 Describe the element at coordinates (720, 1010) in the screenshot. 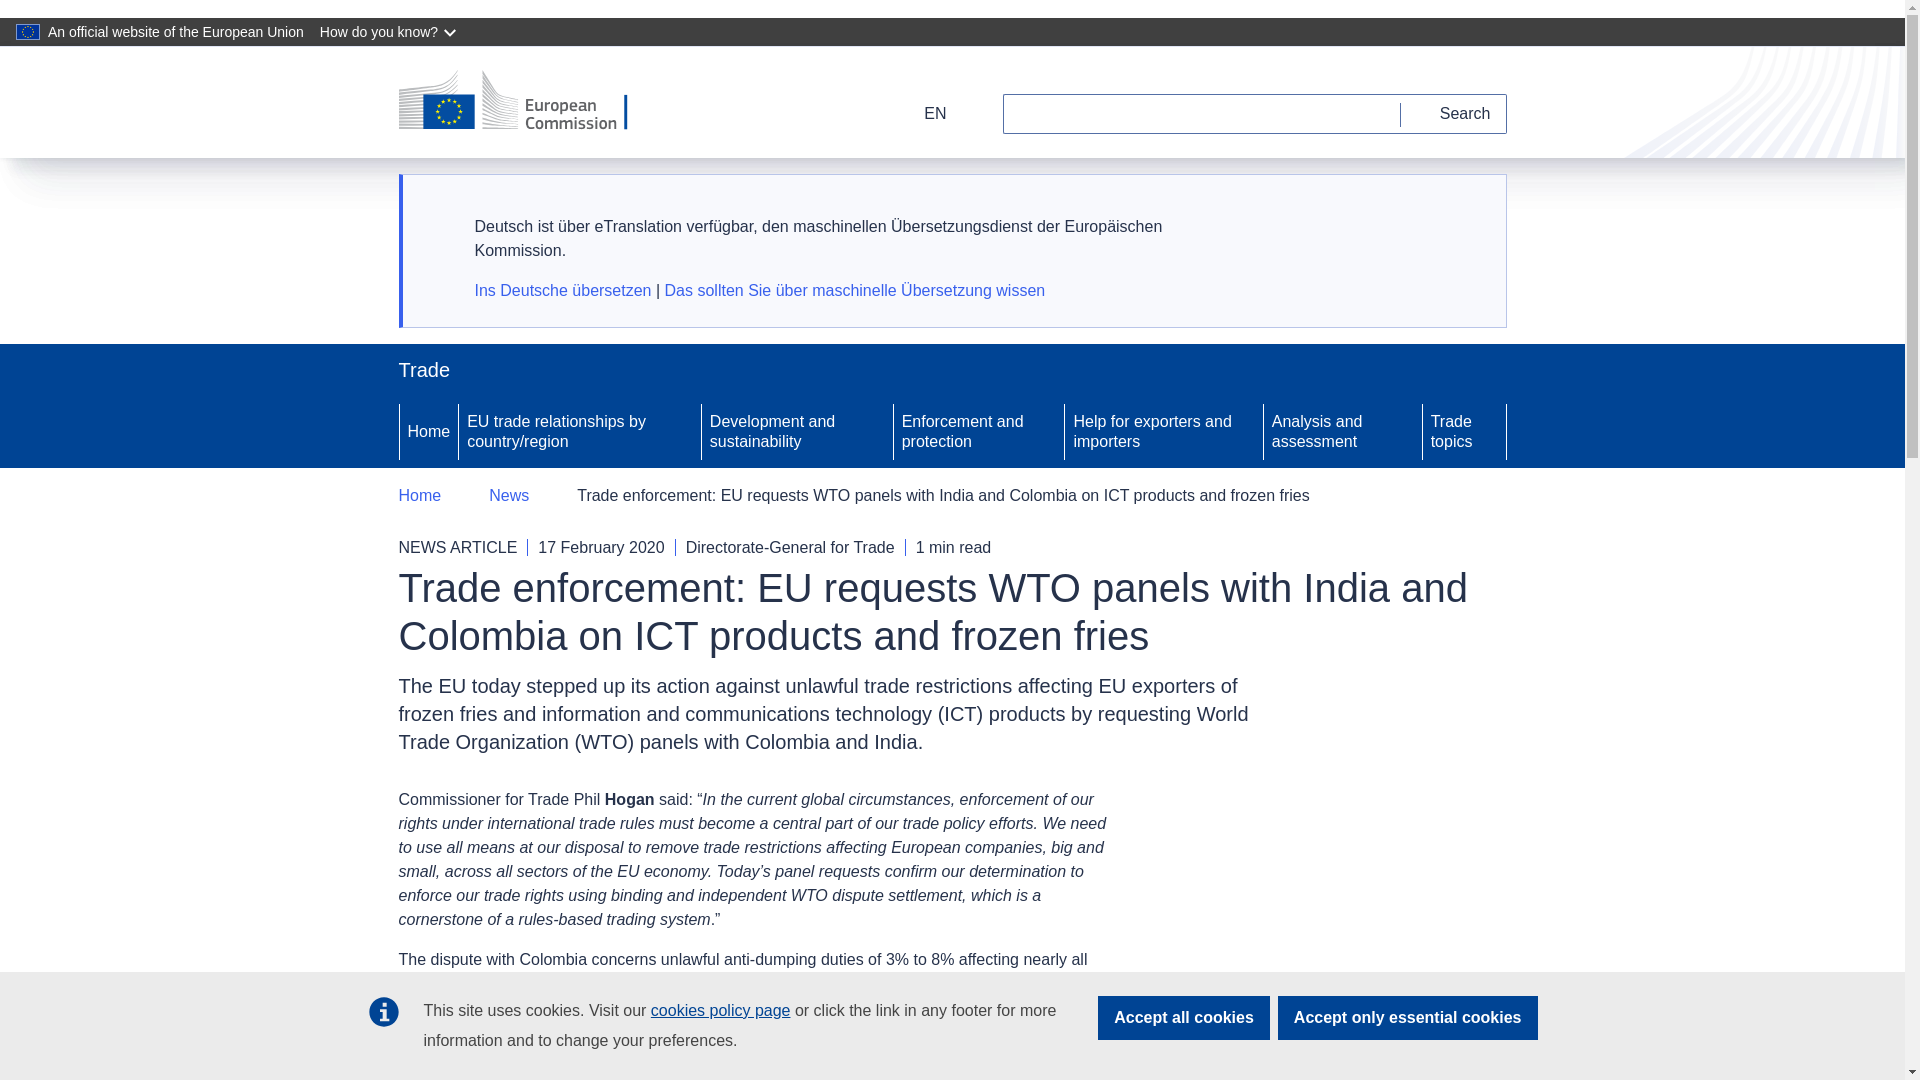

I see `cookies policy page` at that location.